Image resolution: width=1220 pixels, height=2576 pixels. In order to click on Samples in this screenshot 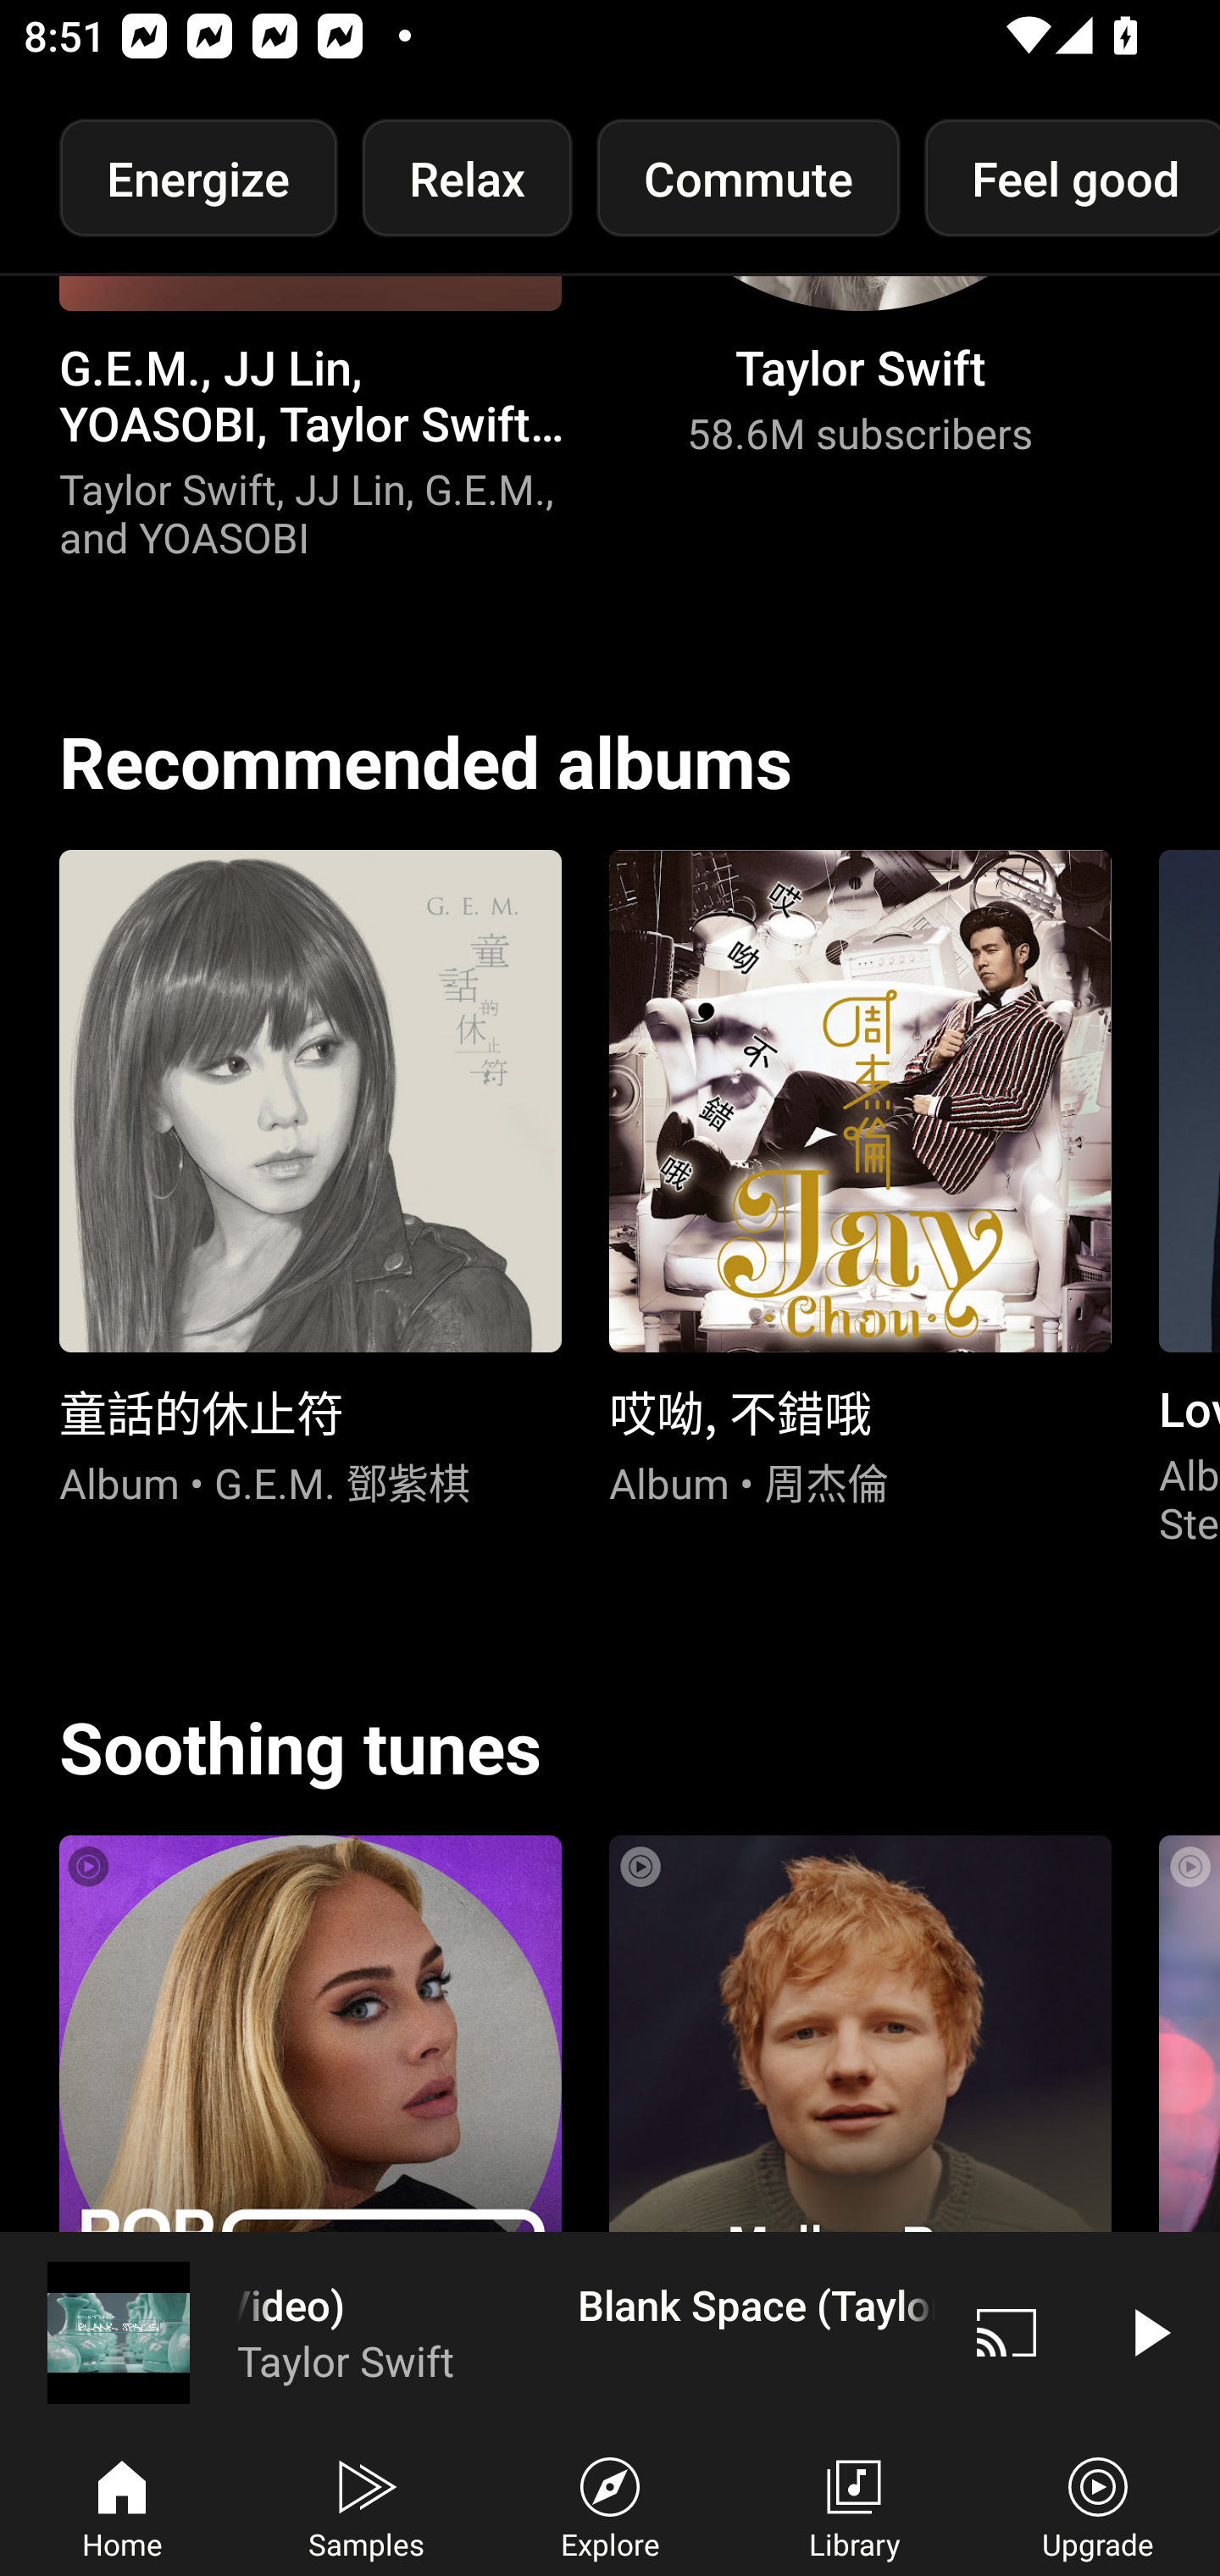, I will do `click(366, 2505)`.